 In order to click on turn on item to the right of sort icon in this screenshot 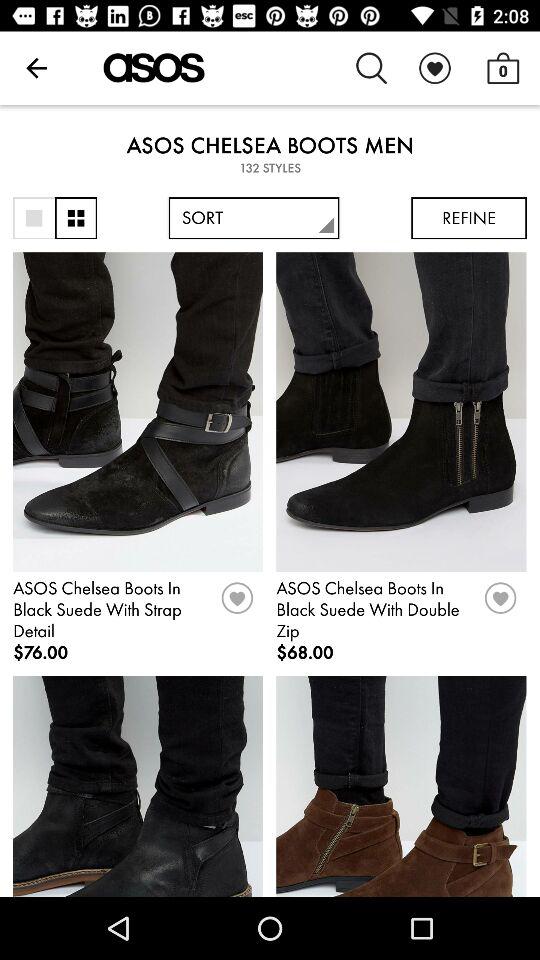, I will do `click(468, 218)`.